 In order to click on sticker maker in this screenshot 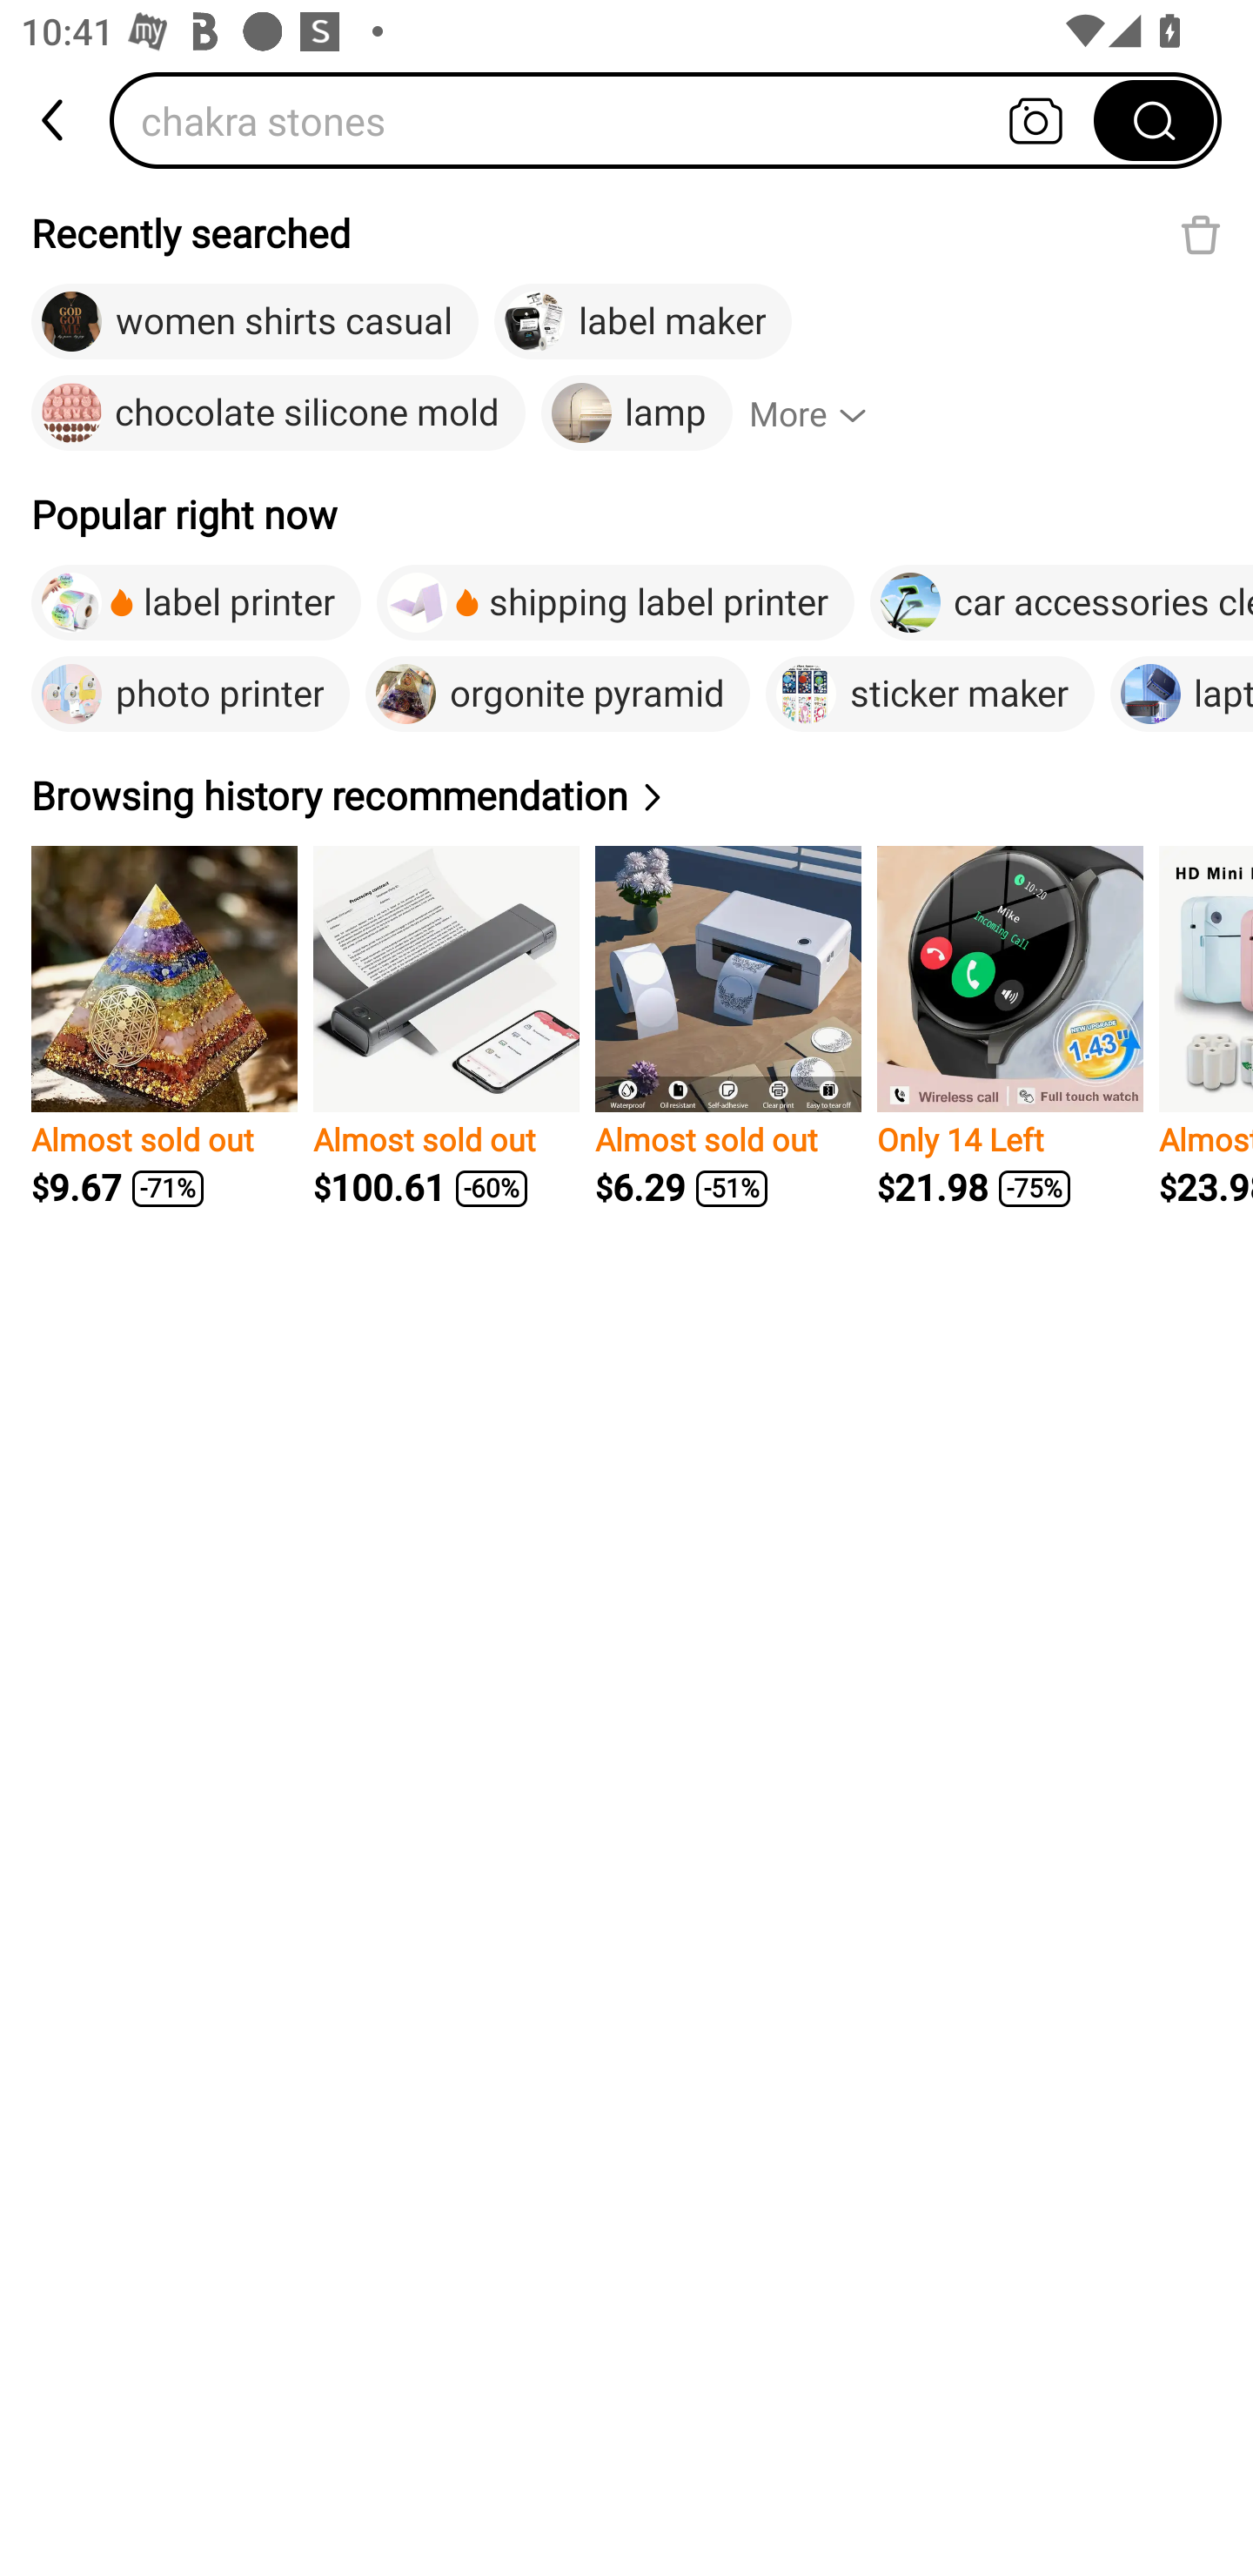, I will do `click(929, 694)`.